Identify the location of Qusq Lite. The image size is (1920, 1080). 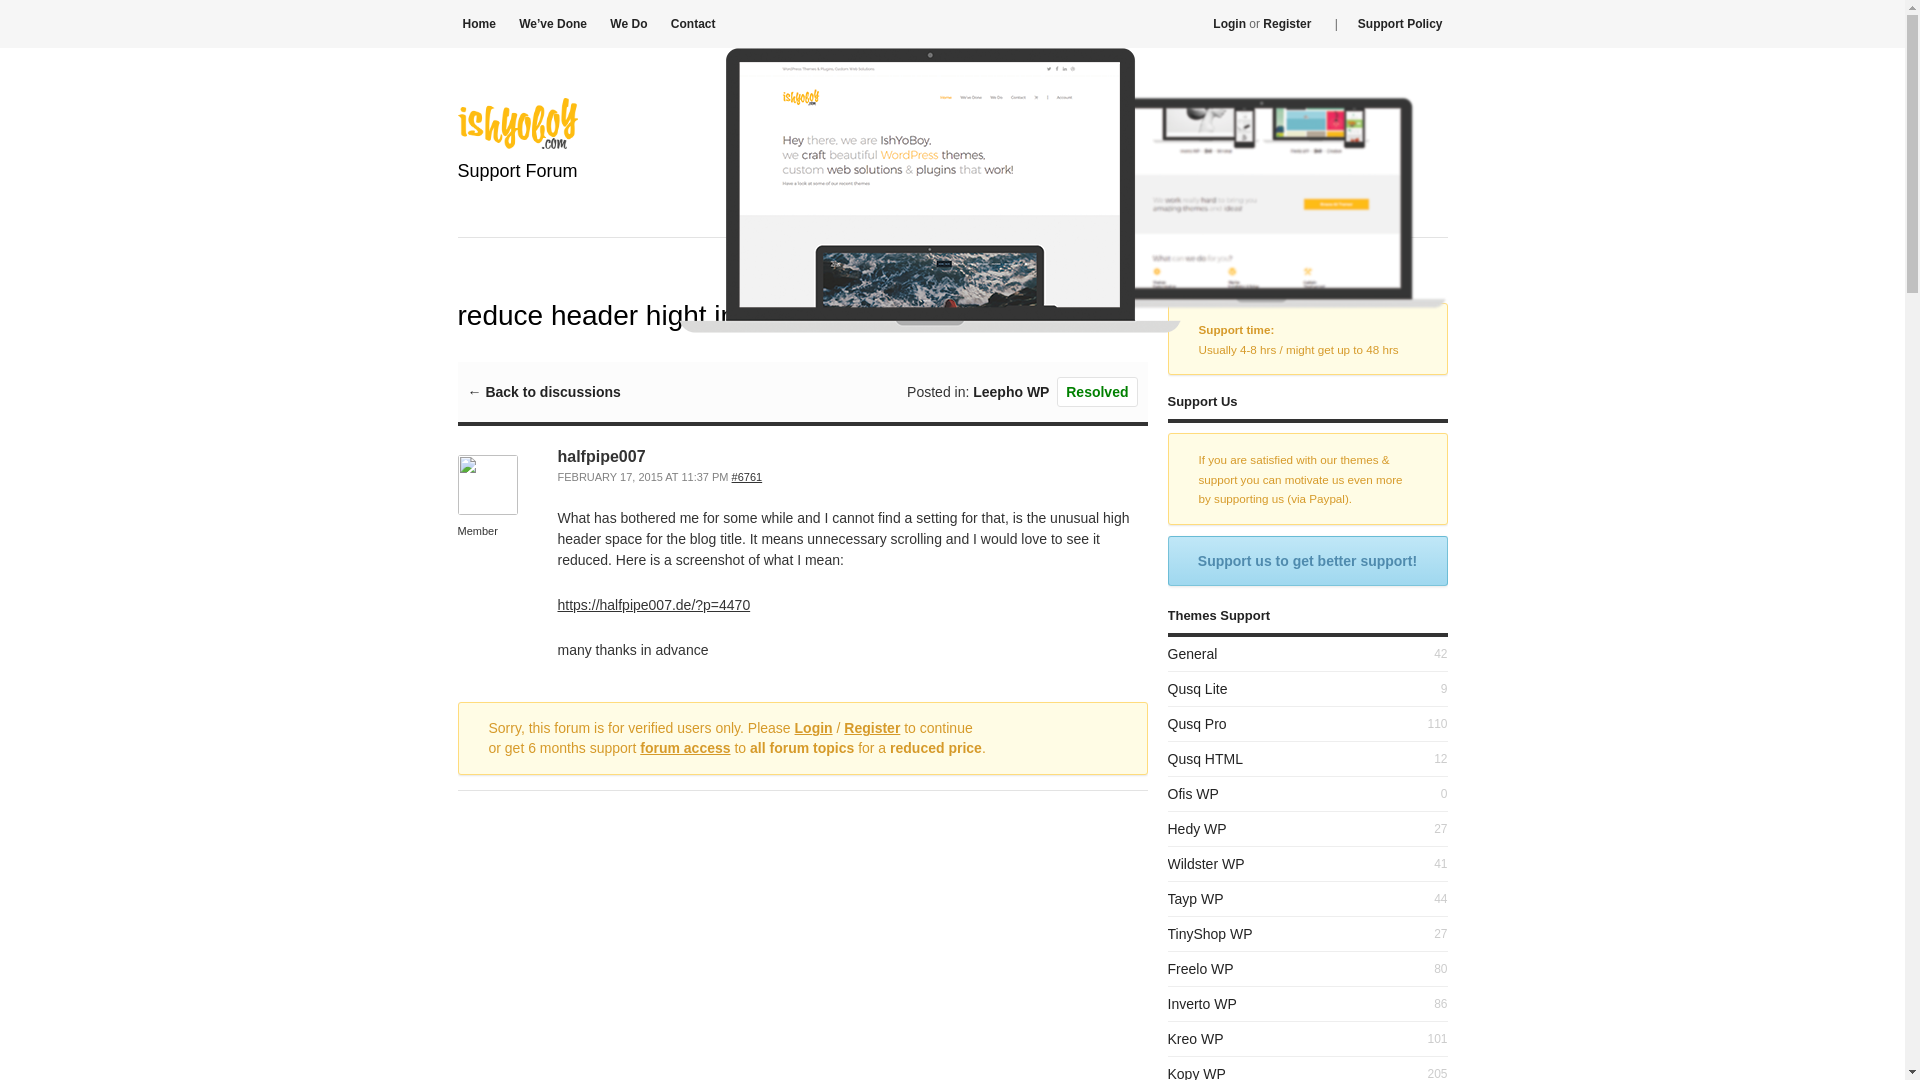
(1198, 688).